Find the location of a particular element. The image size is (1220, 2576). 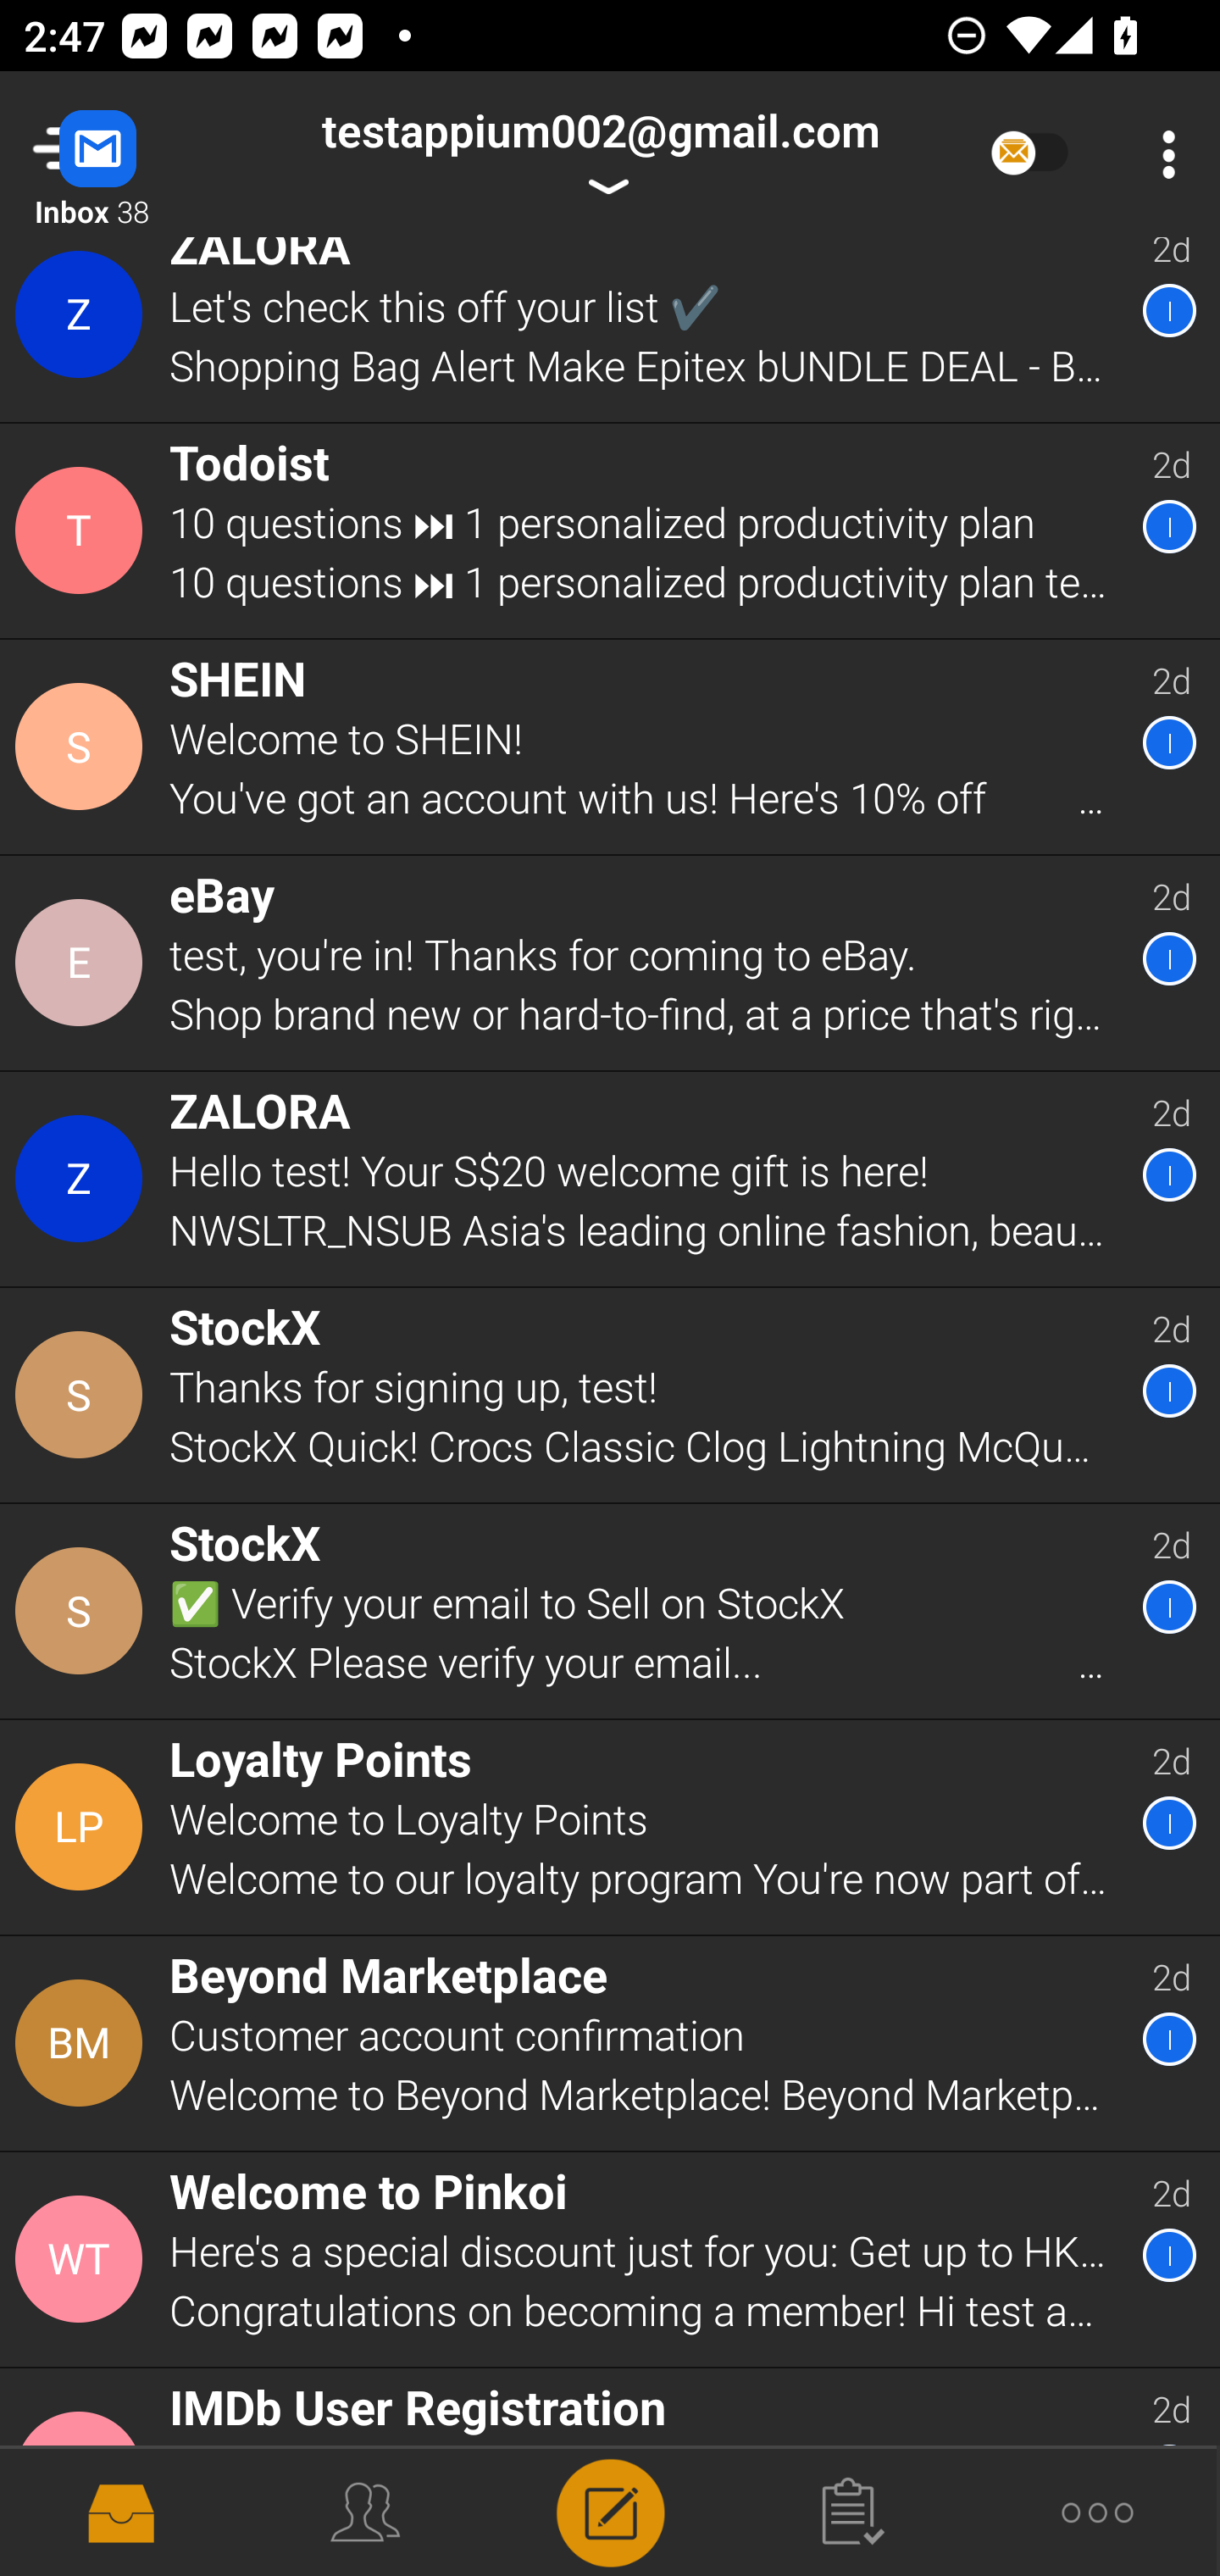

Contact Details is located at coordinates (83, 962).